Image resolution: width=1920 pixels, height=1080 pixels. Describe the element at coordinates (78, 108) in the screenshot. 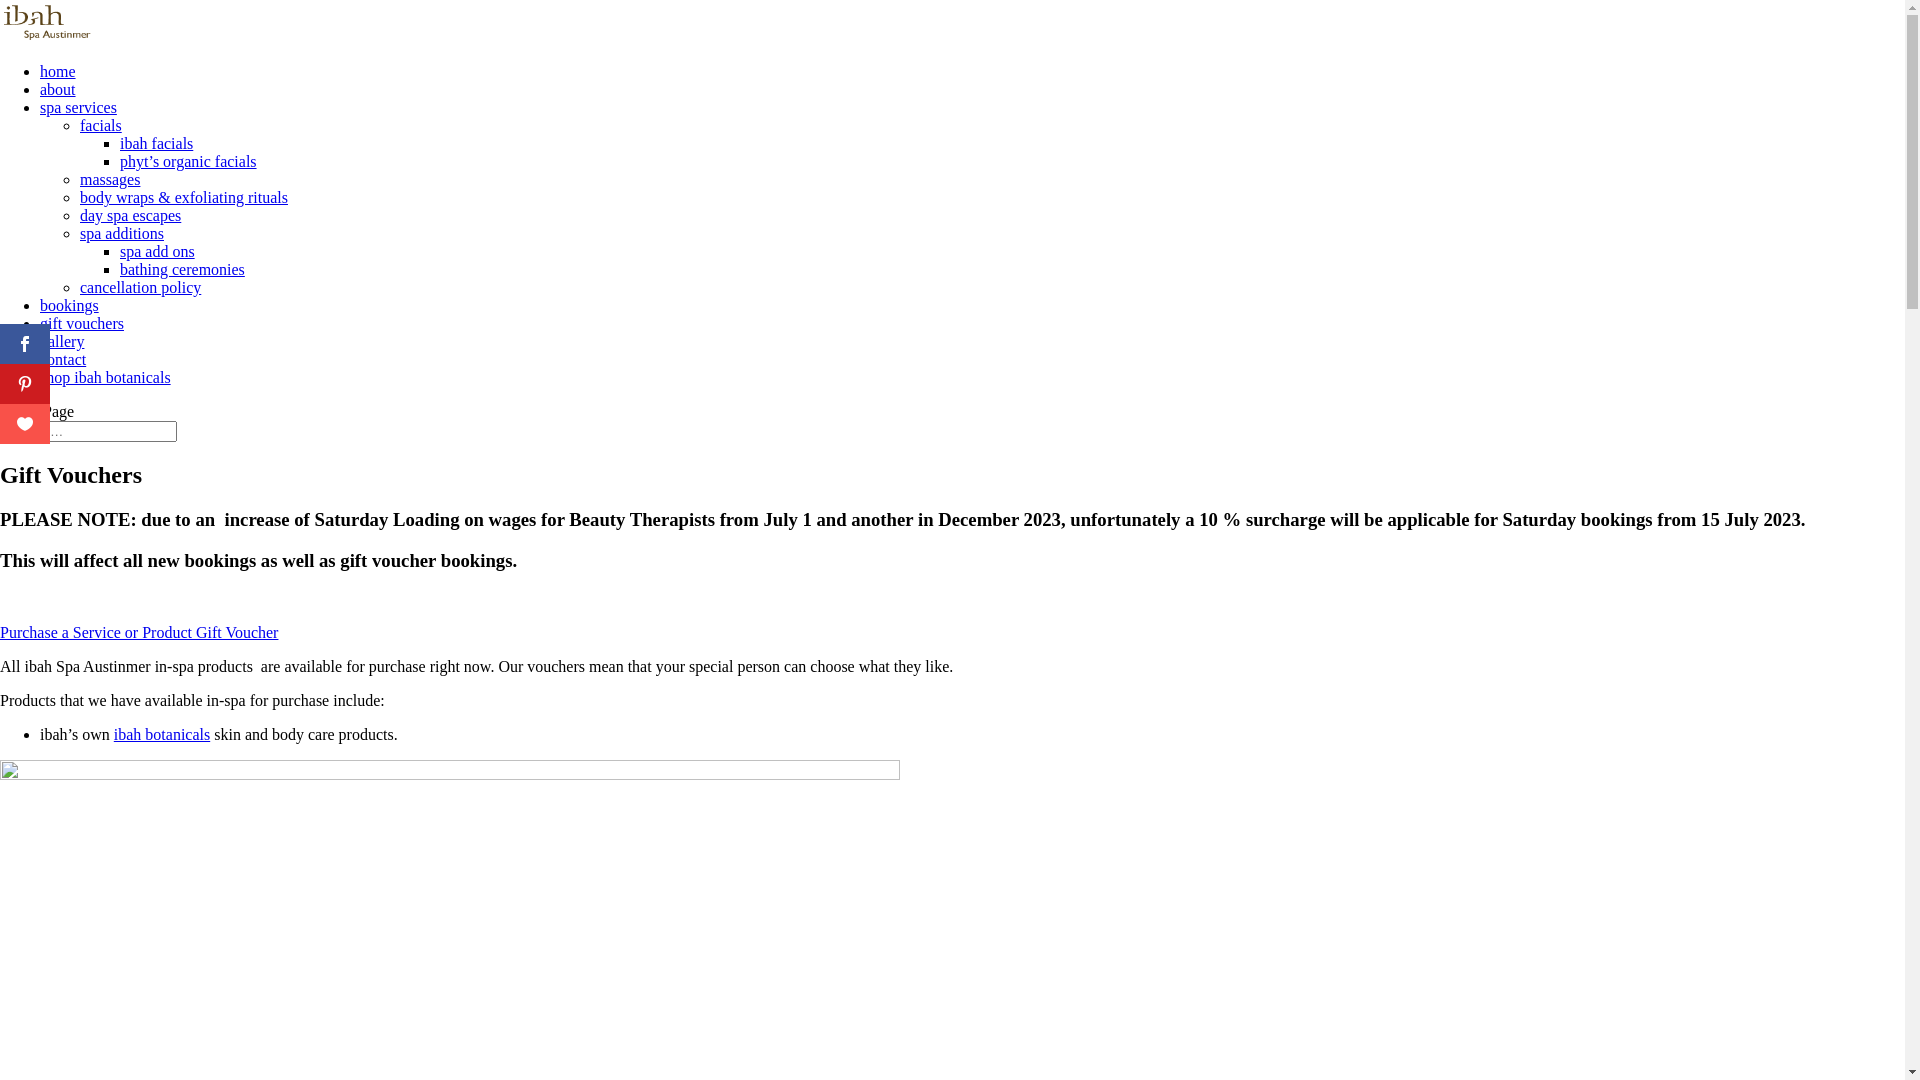

I see `spa services` at that location.